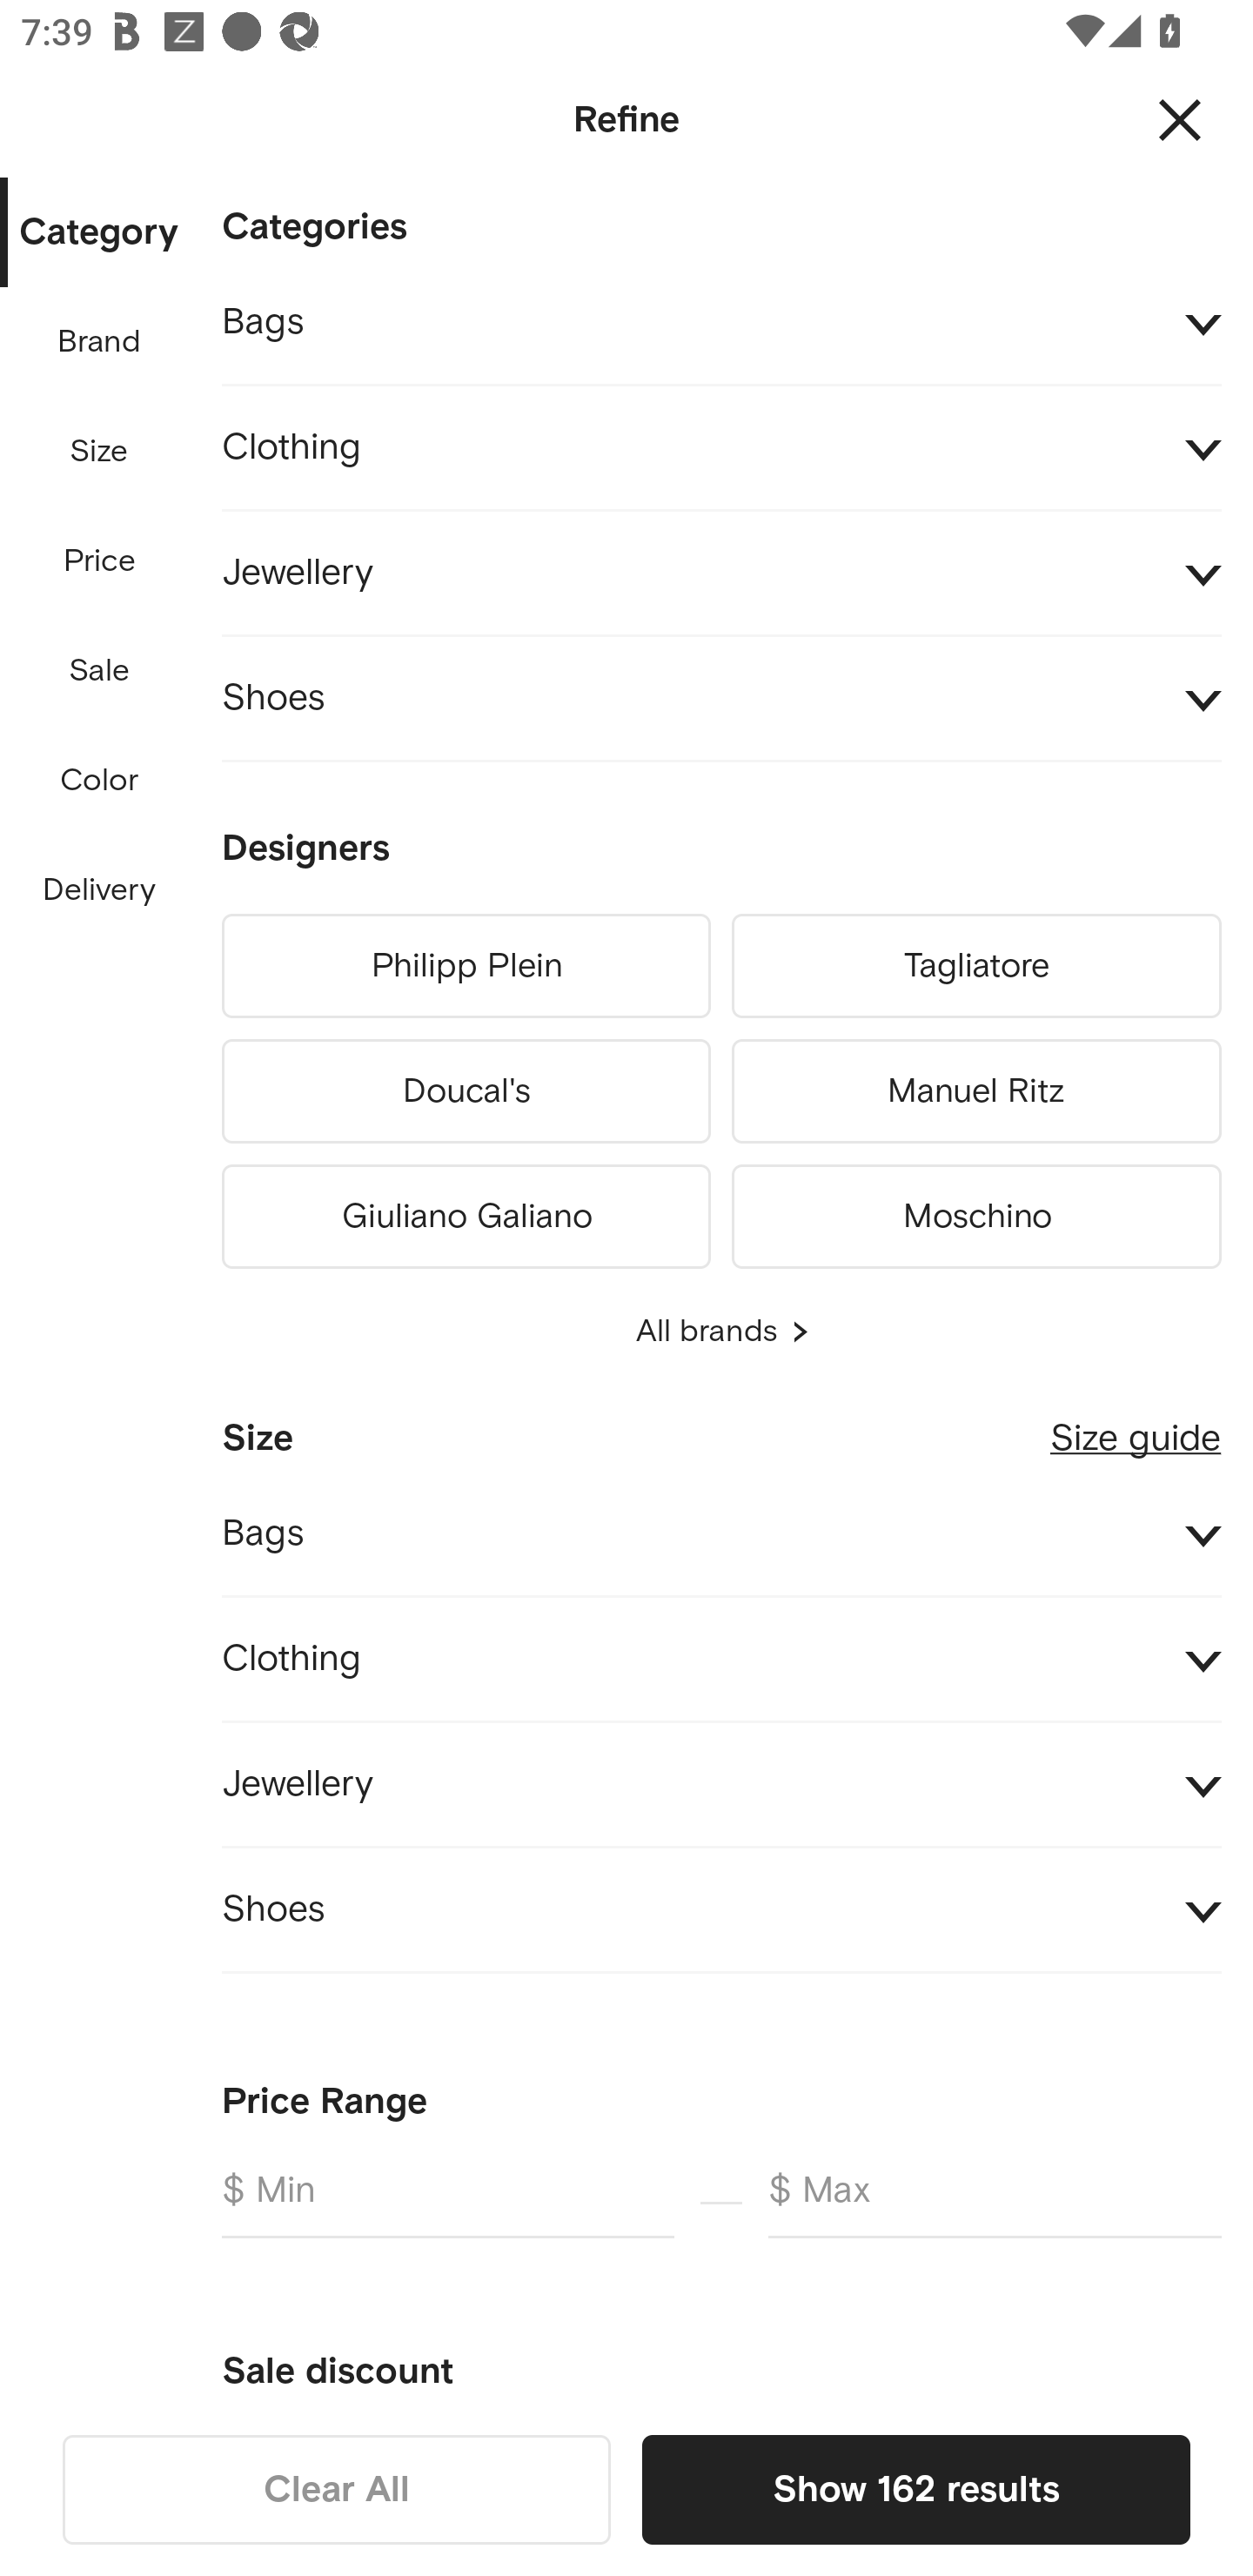  What do you see at coordinates (721, 323) in the screenshot?
I see `Bags` at bounding box center [721, 323].